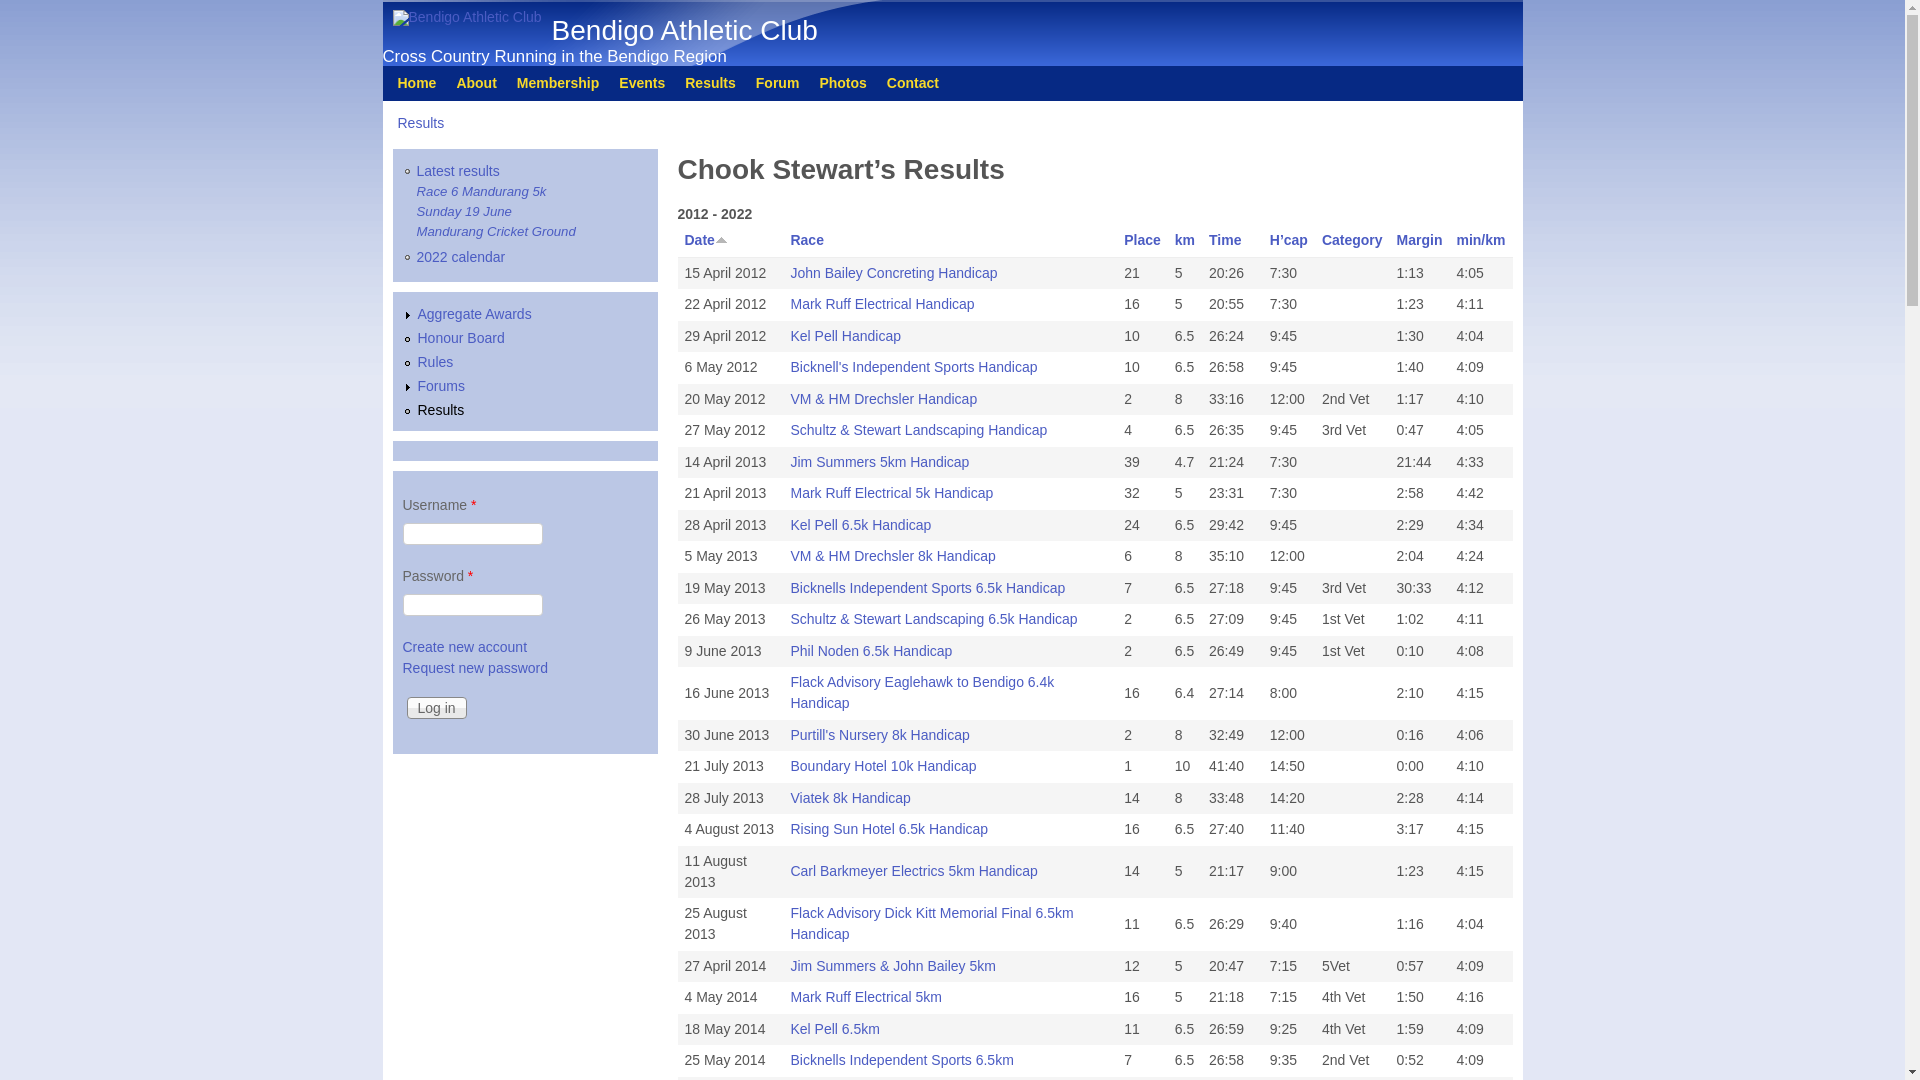 Image resolution: width=1920 pixels, height=1080 pixels. I want to click on Honour Board, so click(461, 338).